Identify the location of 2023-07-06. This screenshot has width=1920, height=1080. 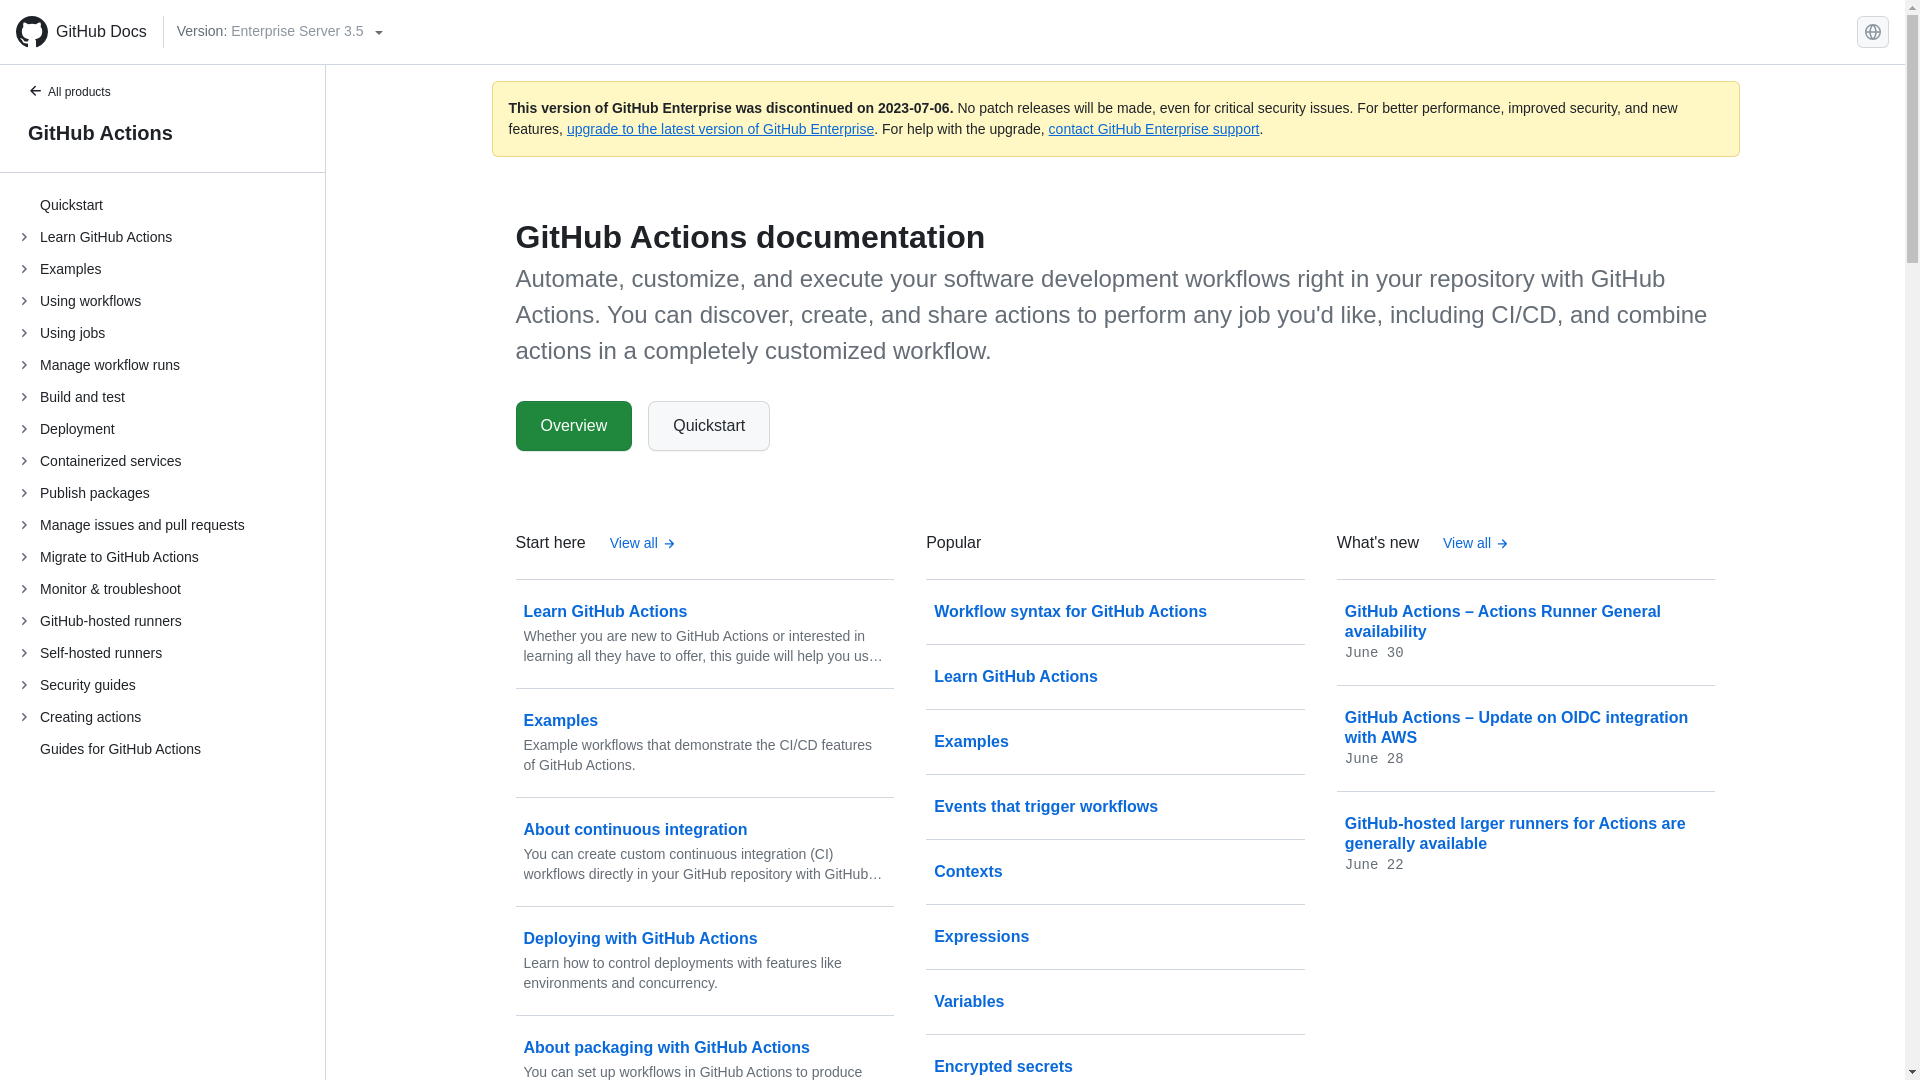
(914, 108).